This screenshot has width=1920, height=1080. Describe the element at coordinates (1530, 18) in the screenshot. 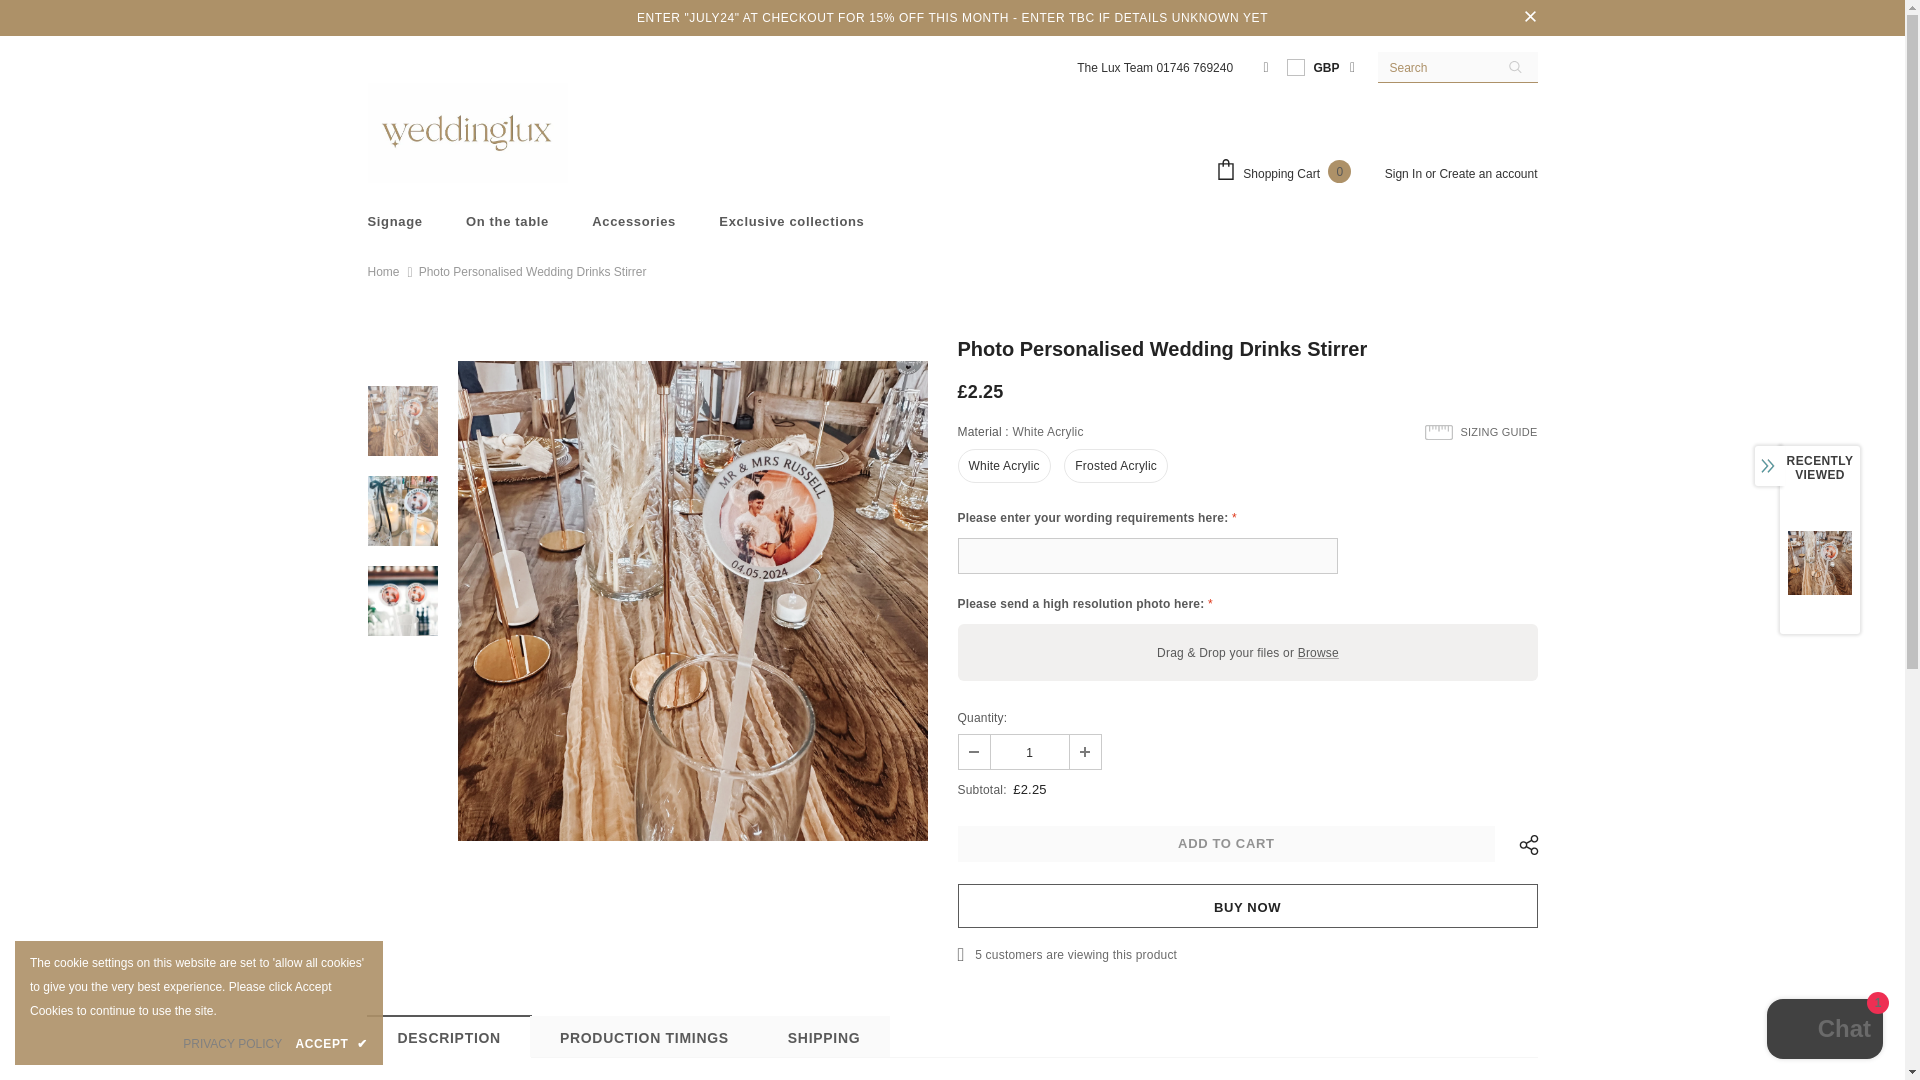

I see `close` at that location.